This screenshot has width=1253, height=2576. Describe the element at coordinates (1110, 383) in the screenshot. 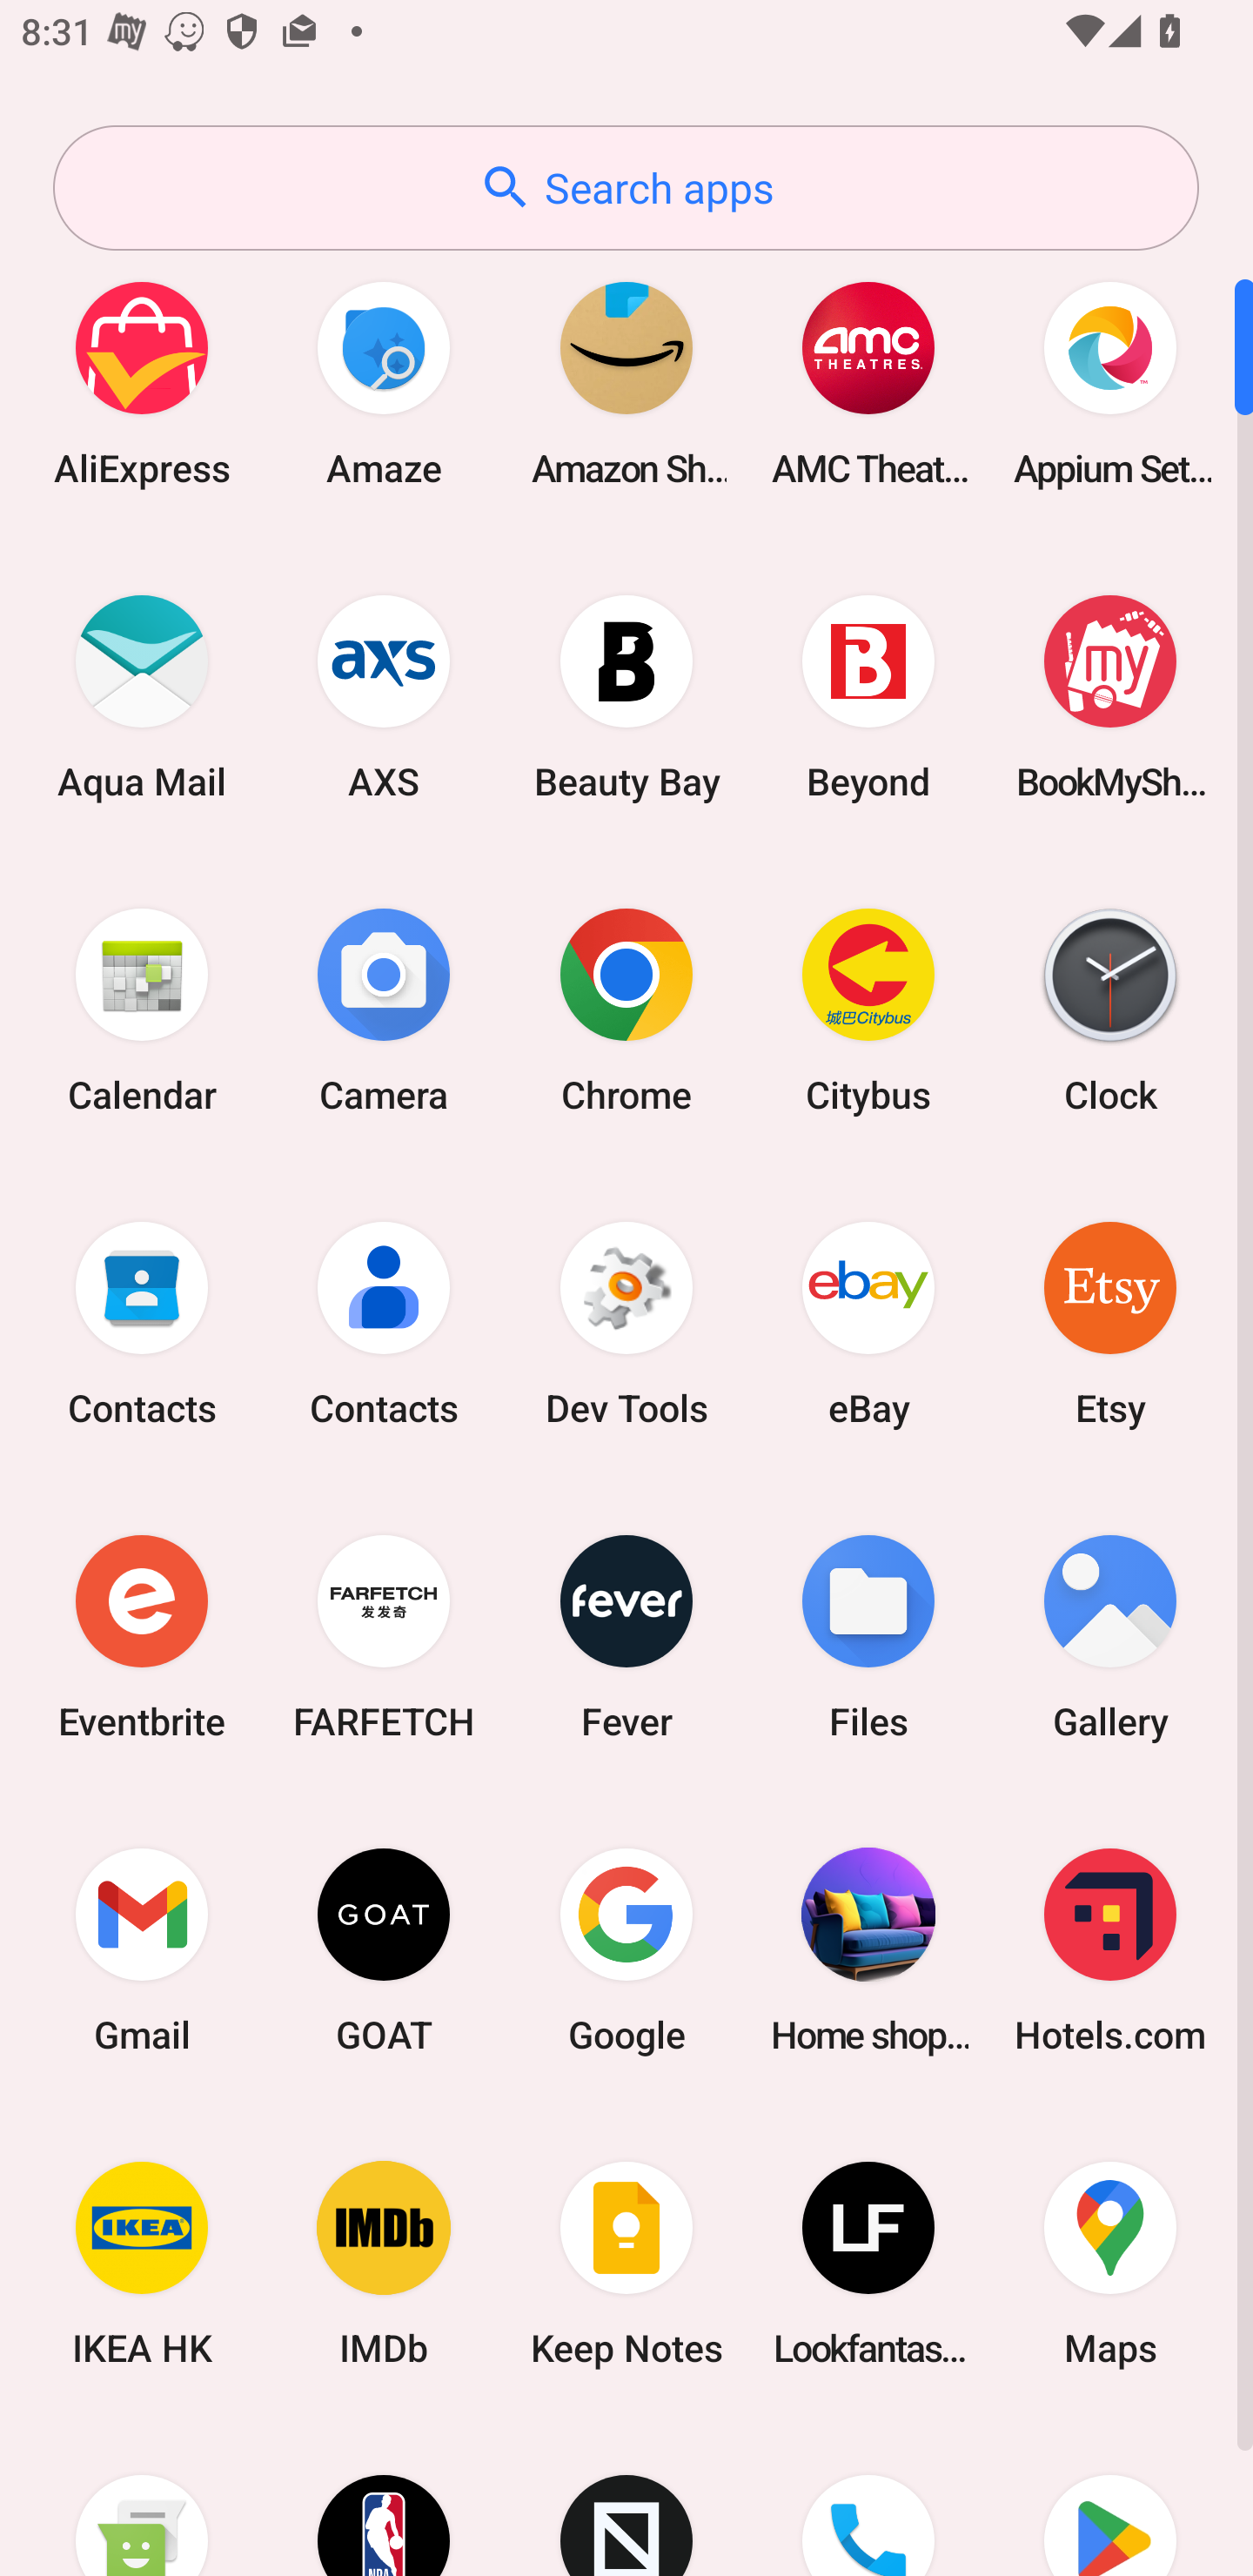

I see `Appium Settings` at that location.